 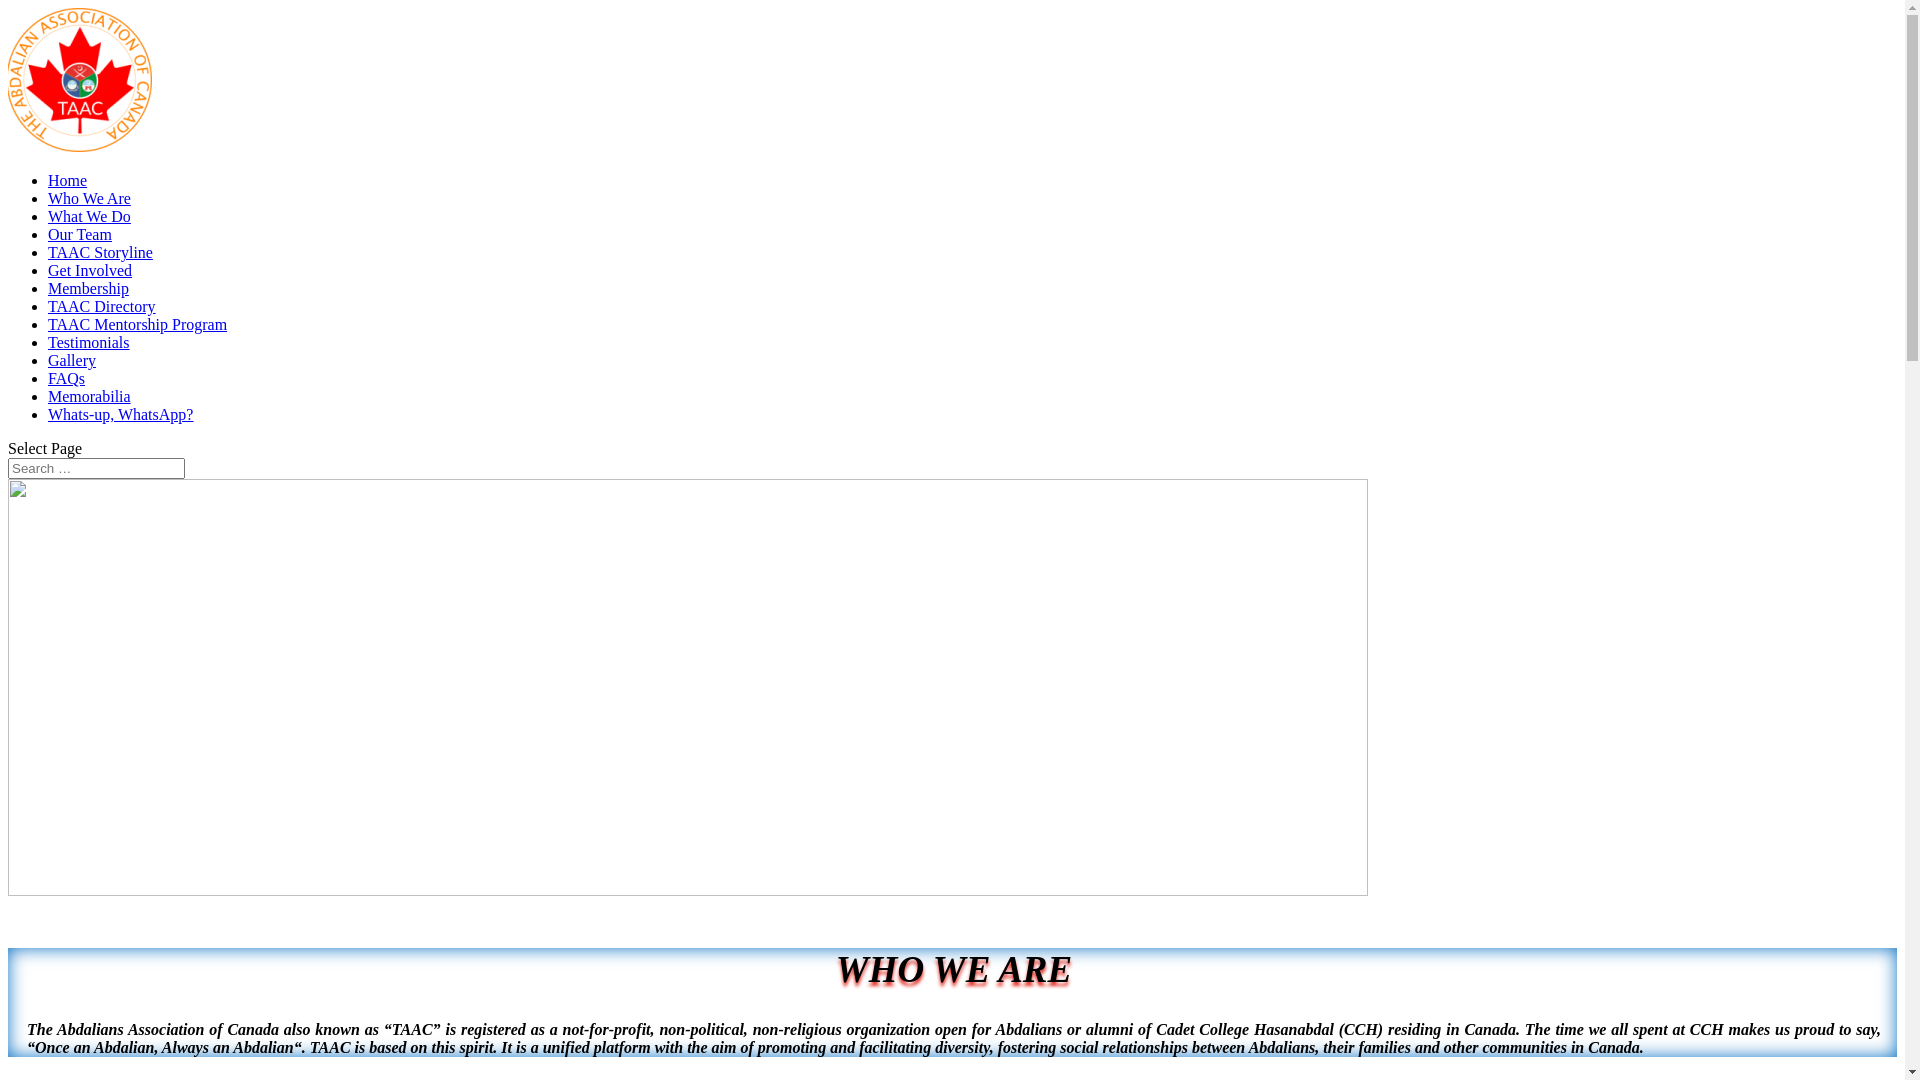 I want to click on TAAC Storyline, so click(x=100, y=252).